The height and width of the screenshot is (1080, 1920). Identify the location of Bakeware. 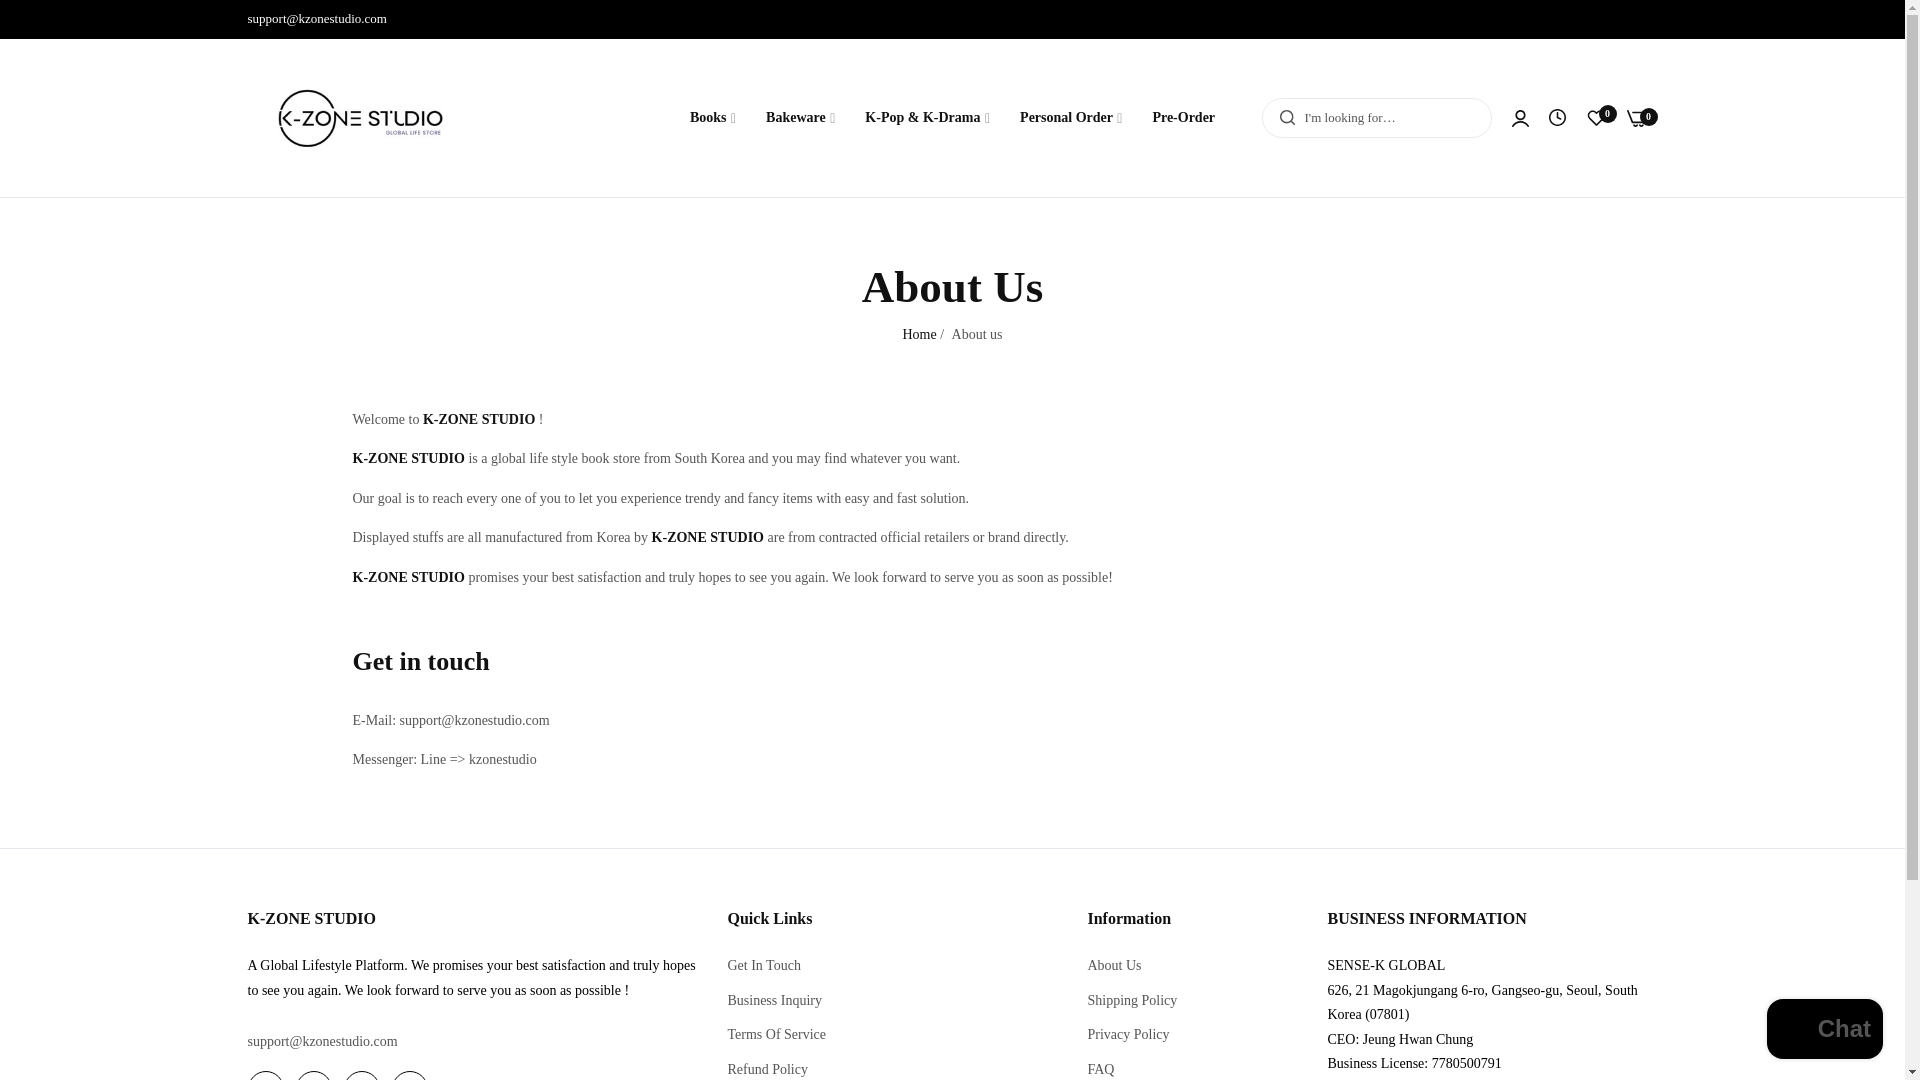
(800, 118).